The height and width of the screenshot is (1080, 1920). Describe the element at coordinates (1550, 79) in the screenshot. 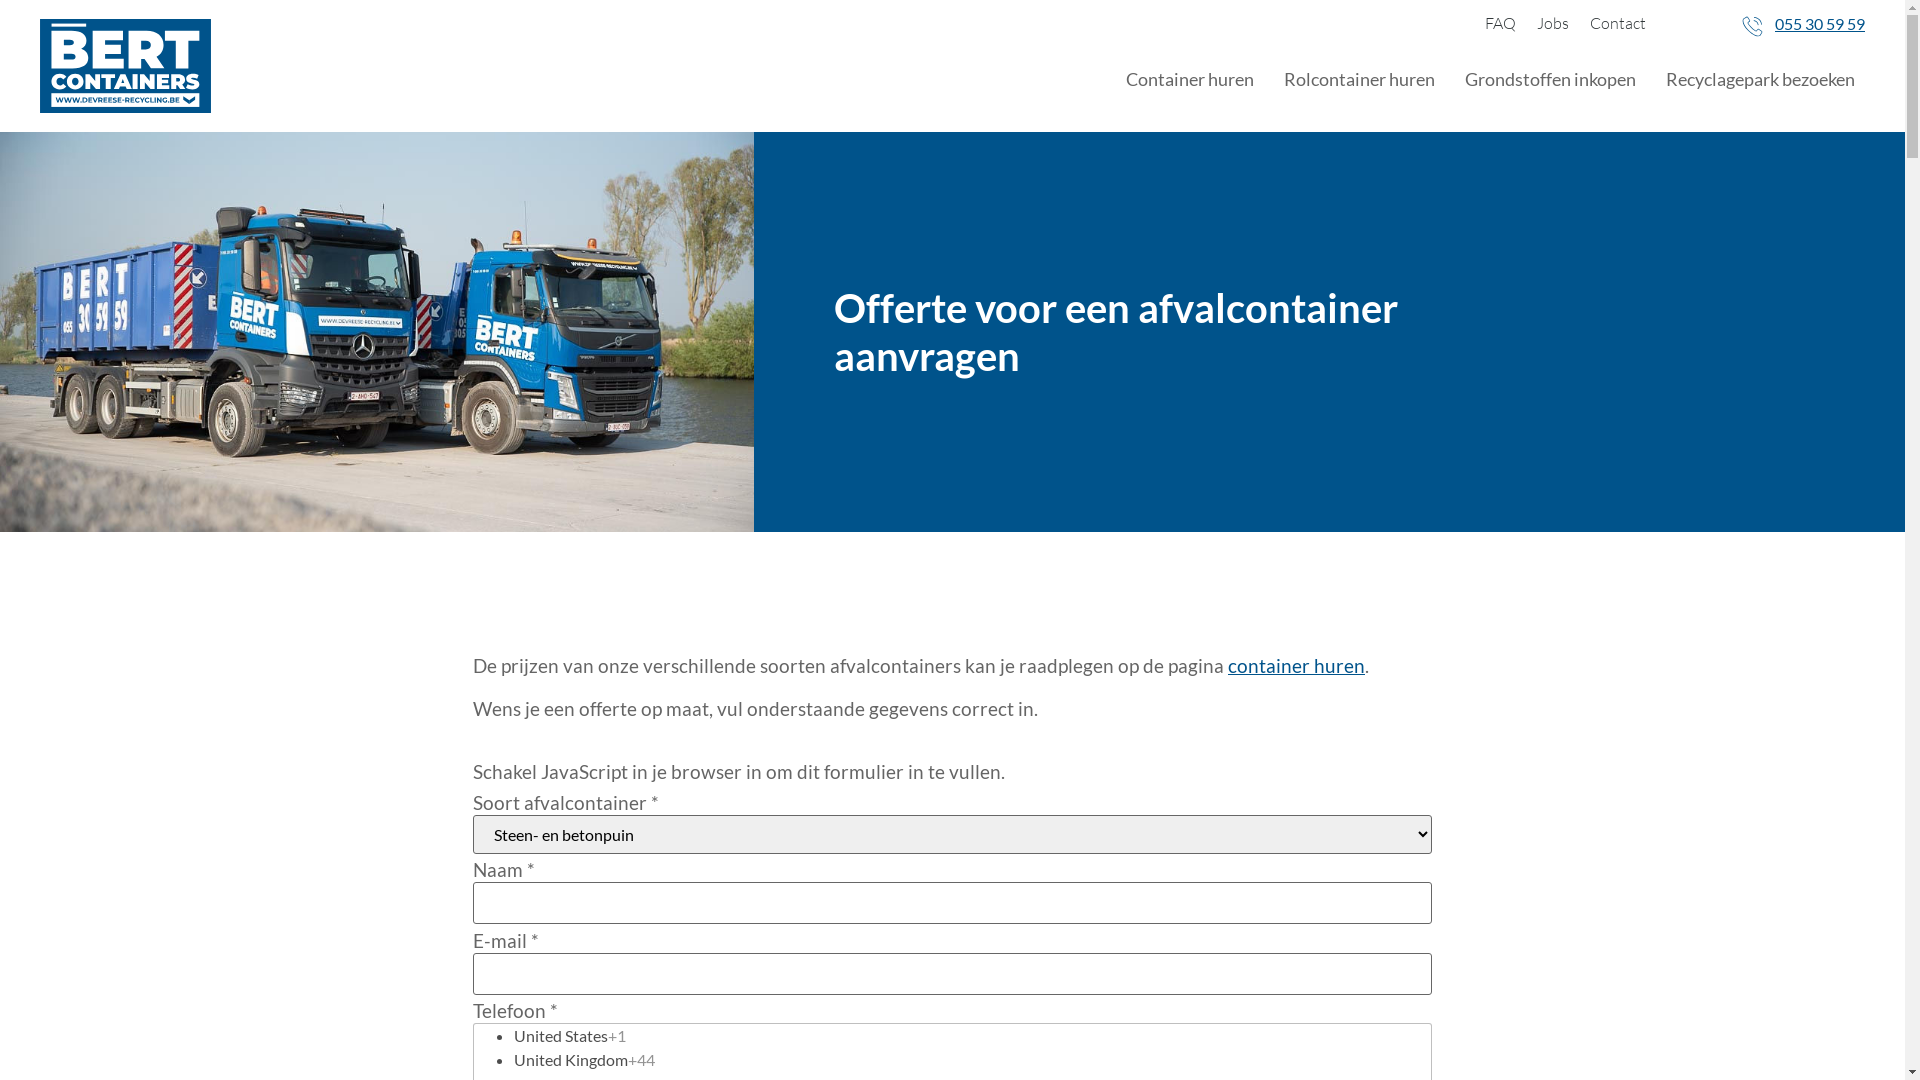

I see `Grondstoffen inkopen` at that location.